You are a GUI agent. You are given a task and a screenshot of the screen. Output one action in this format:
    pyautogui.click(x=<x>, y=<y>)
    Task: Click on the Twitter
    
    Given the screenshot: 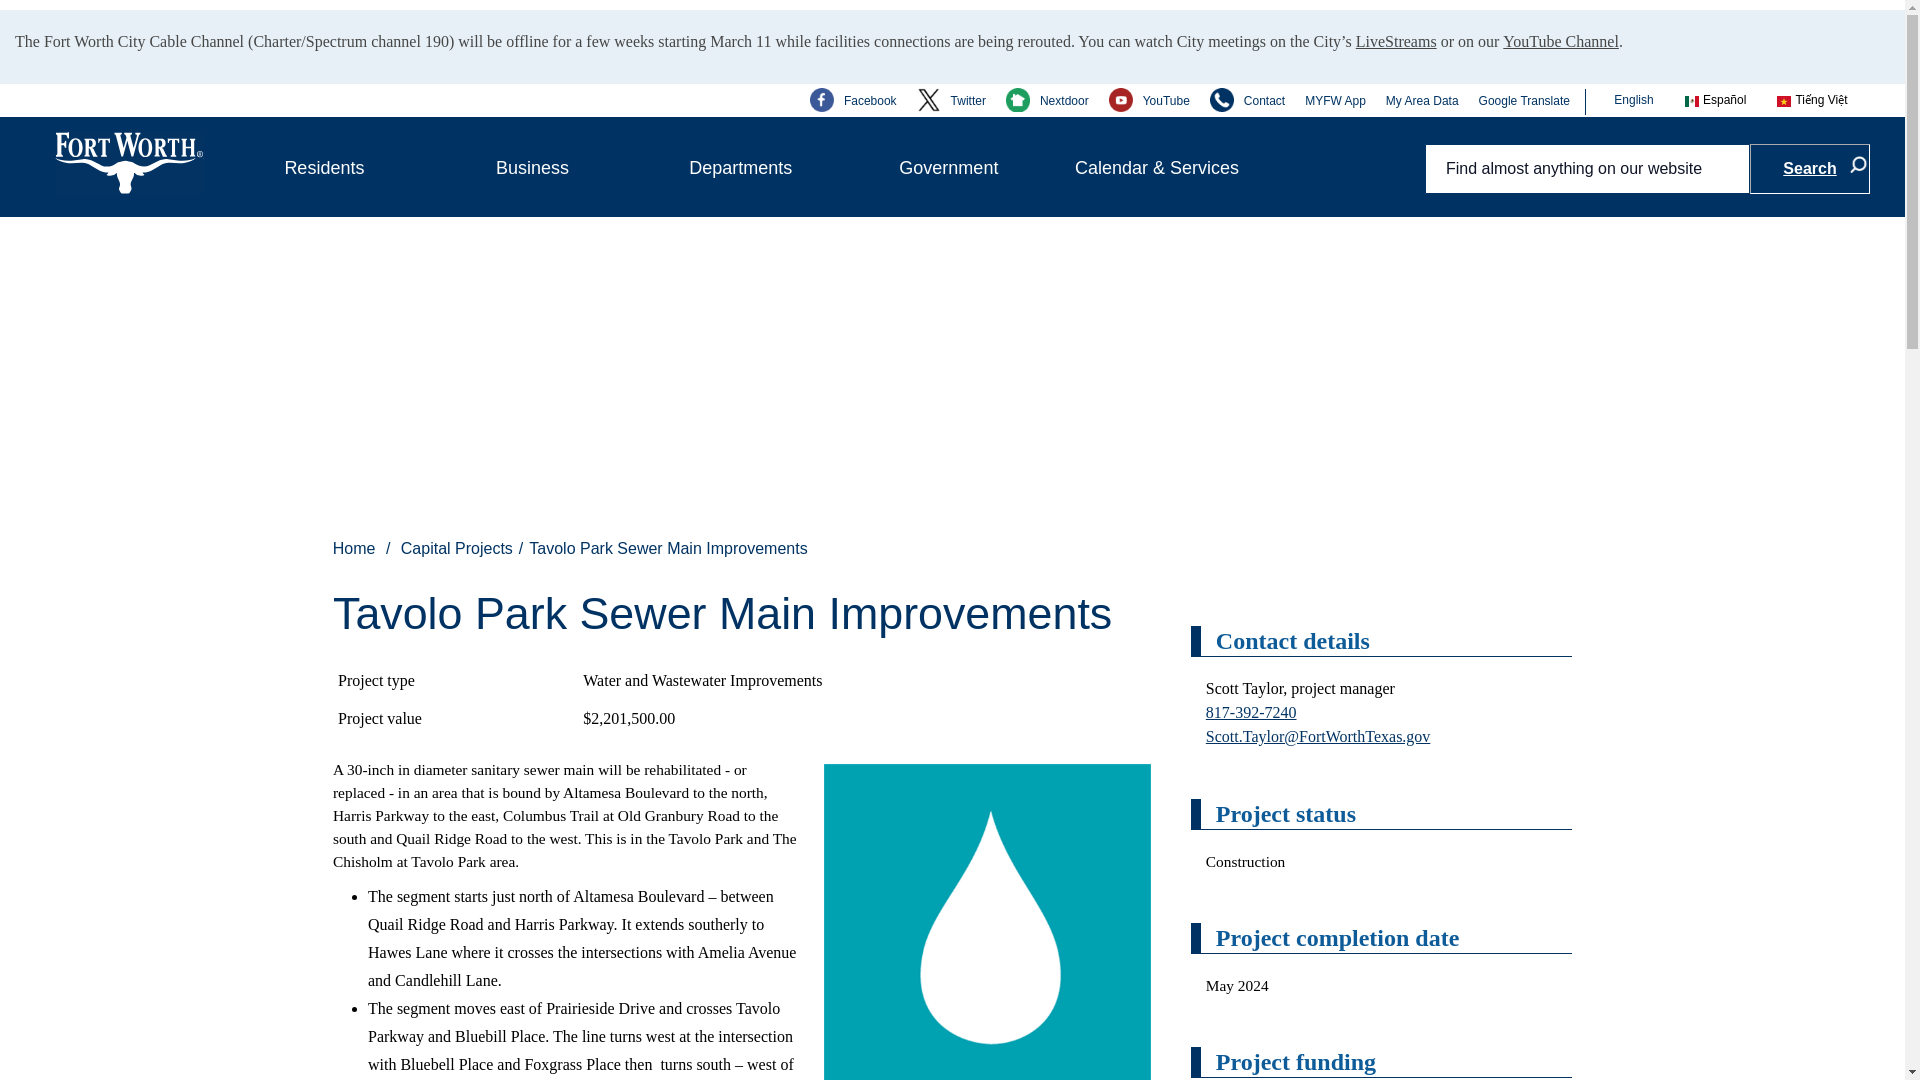 What is the action you would take?
    pyautogui.click(x=952, y=100)
    